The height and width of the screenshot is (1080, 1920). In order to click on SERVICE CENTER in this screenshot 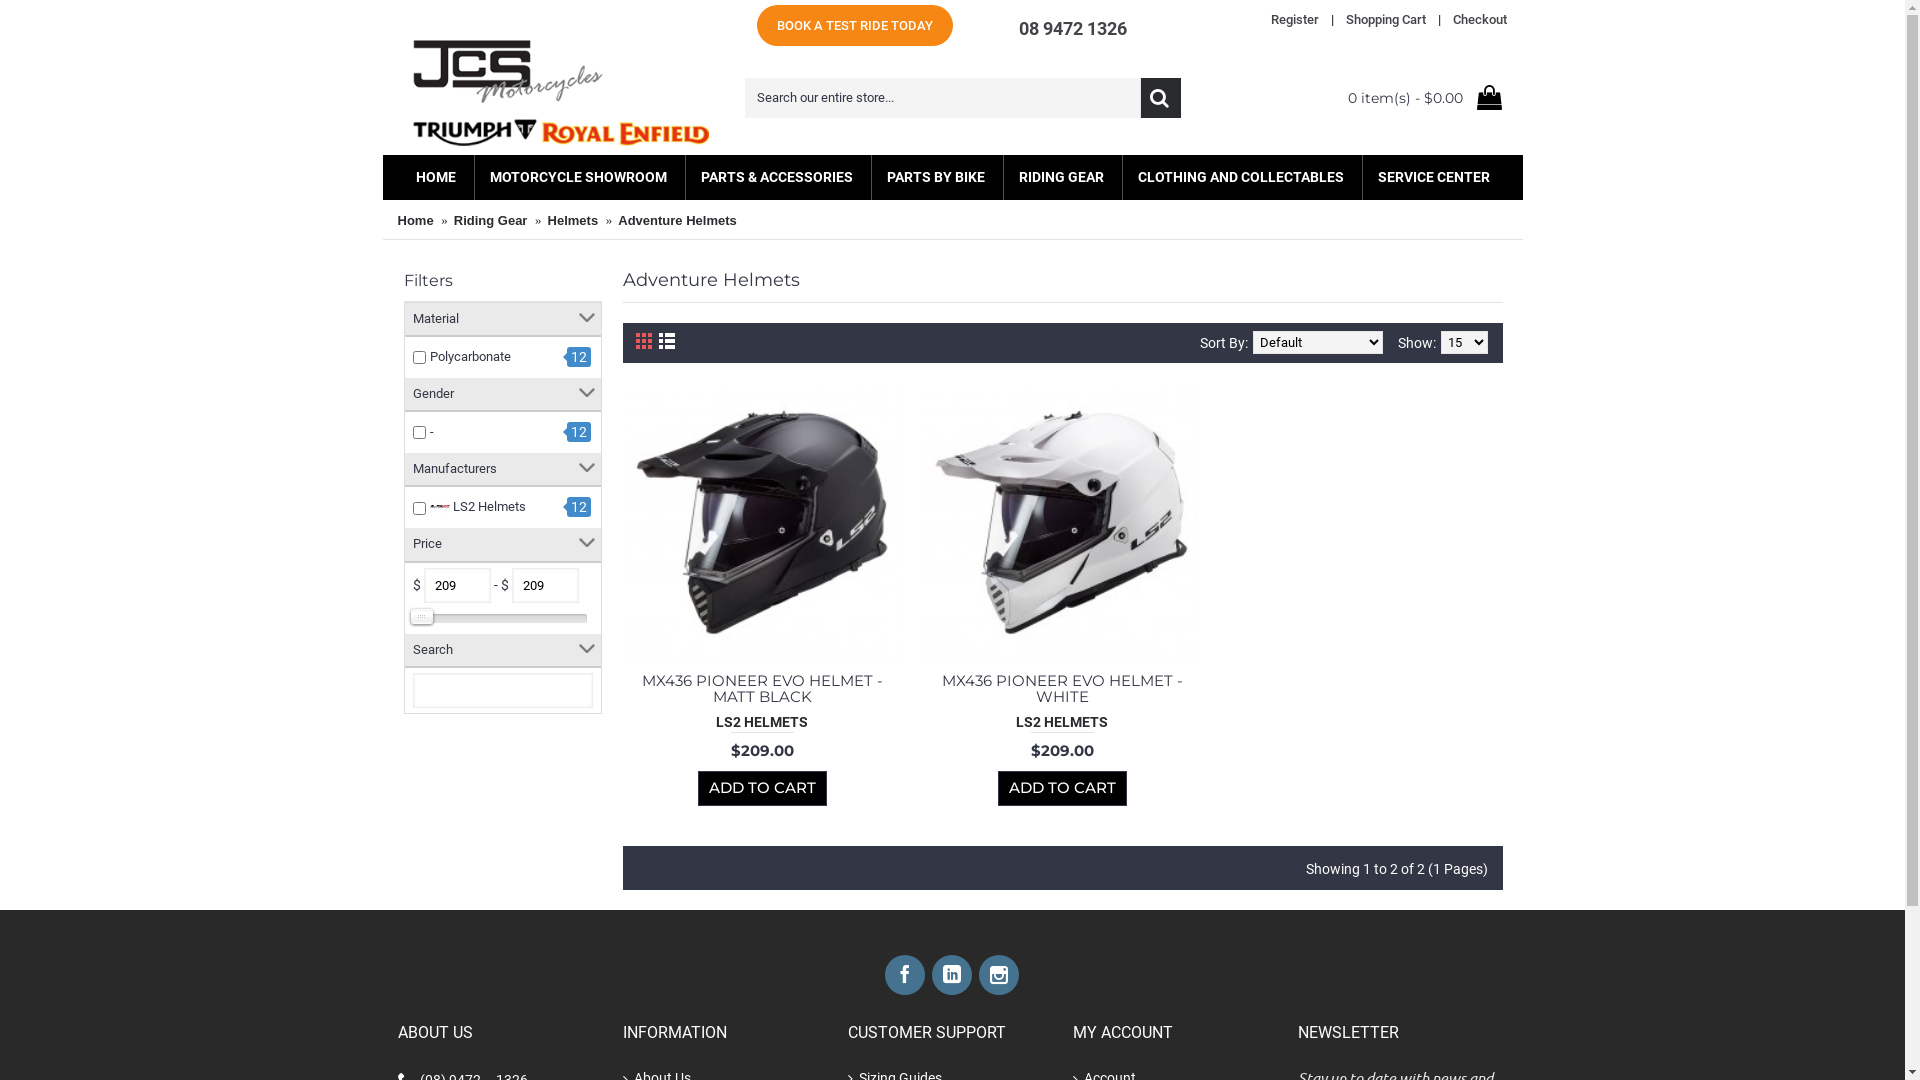, I will do `click(1433, 178)`.